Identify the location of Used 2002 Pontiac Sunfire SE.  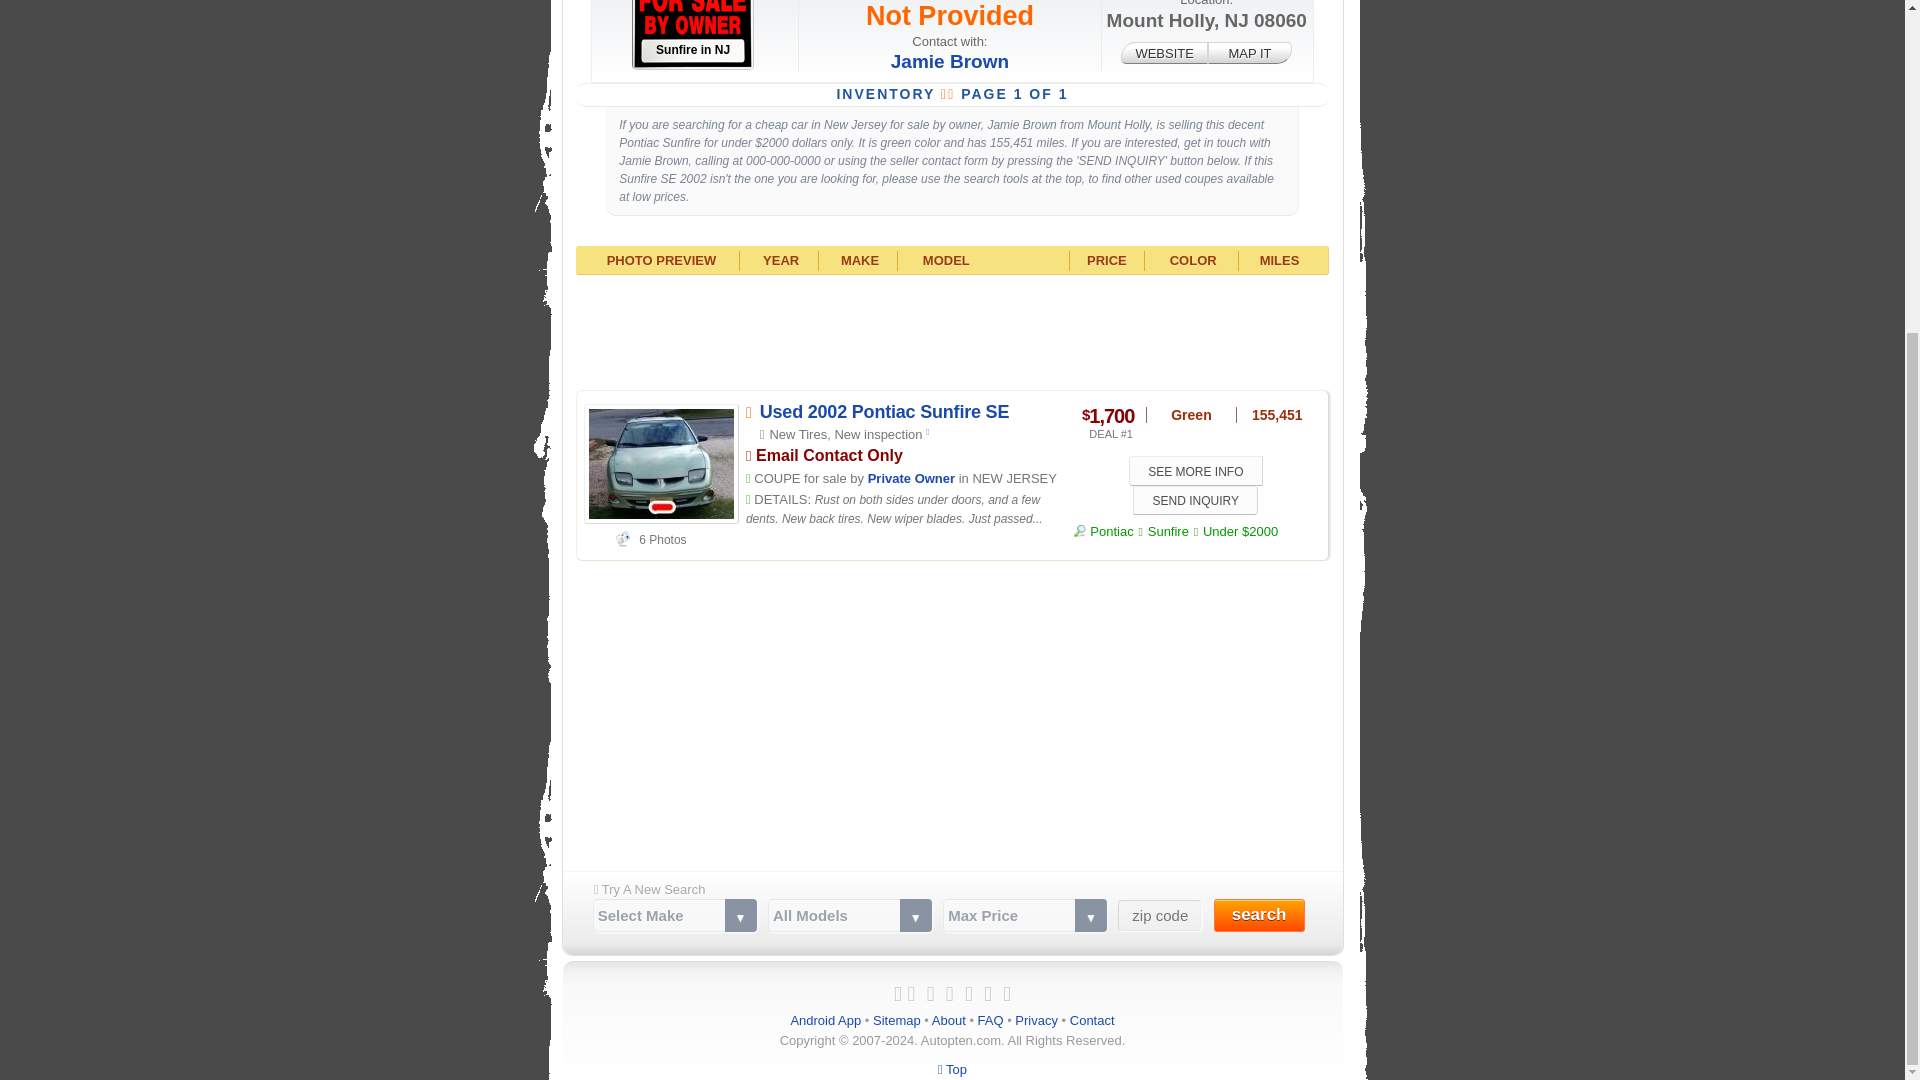
(884, 412).